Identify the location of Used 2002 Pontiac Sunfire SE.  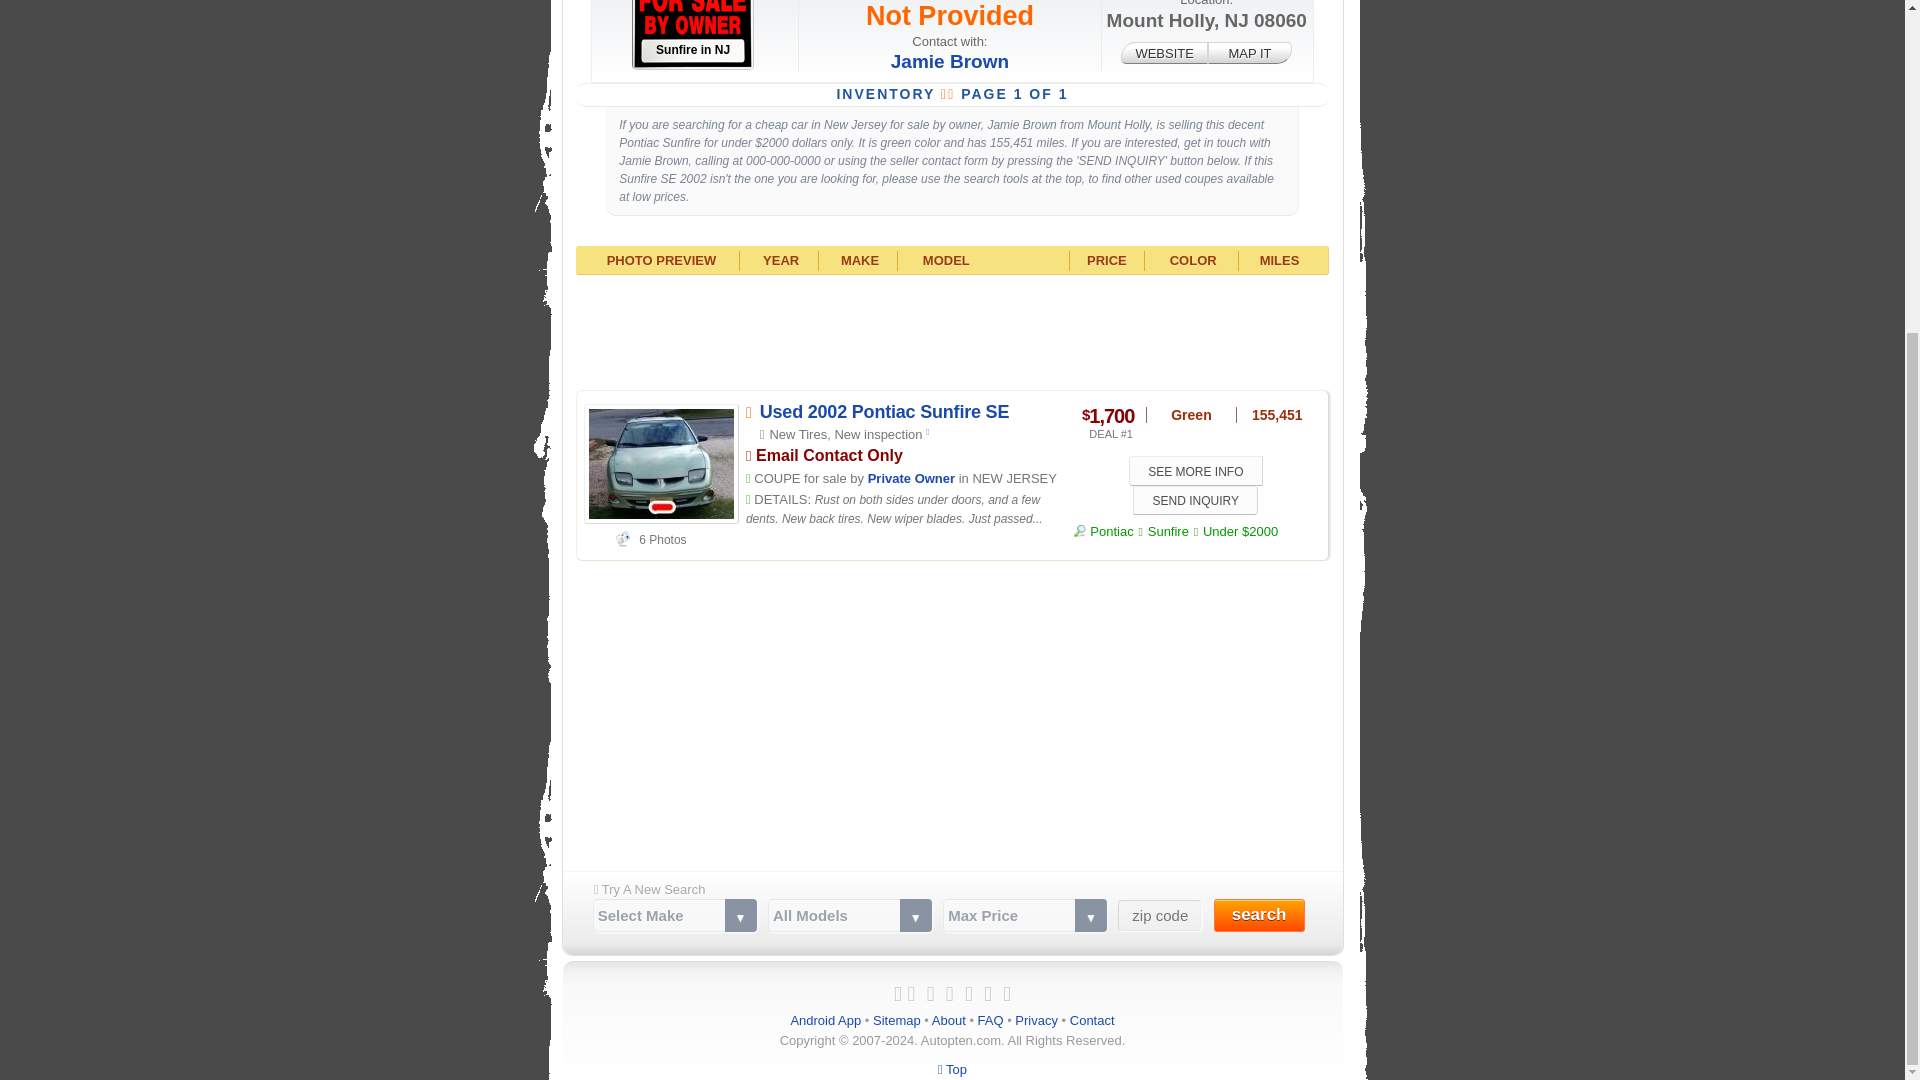
(884, 412).